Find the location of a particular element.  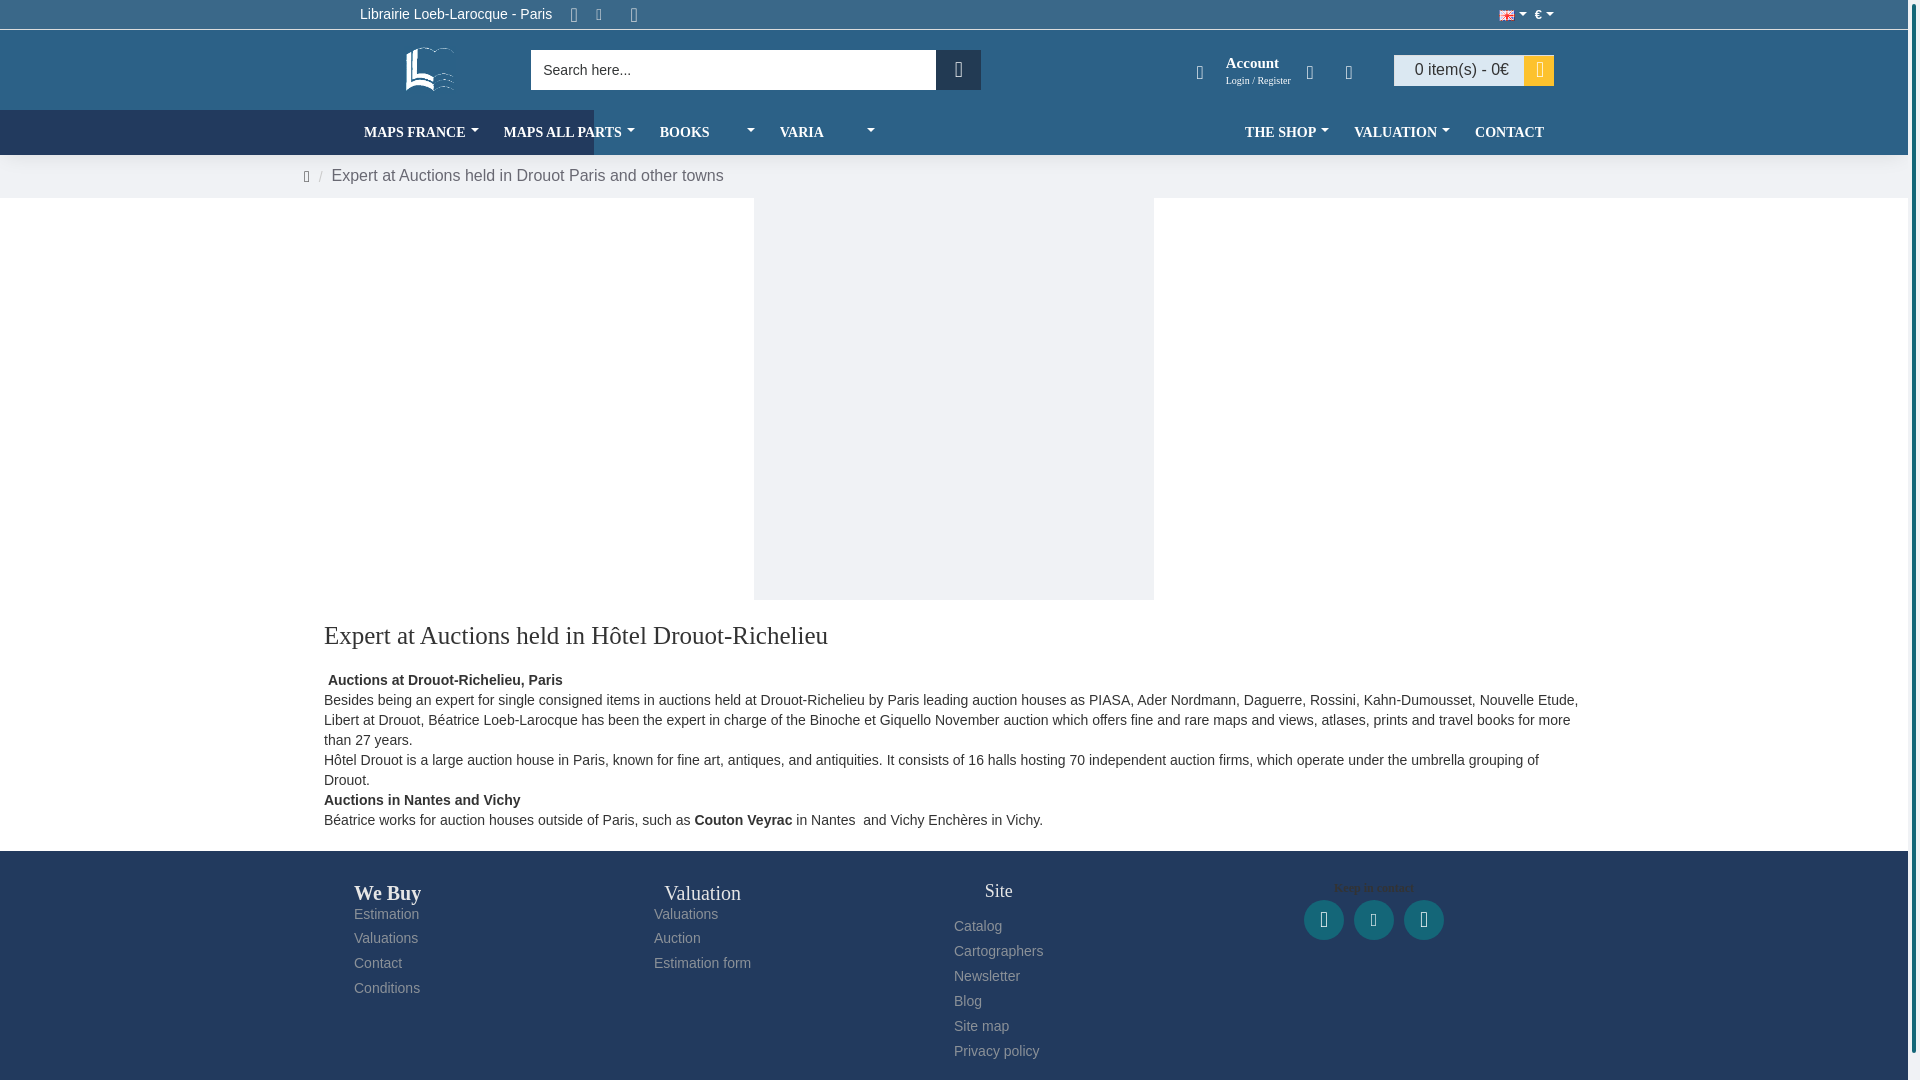

Librairie Loeb-Larocque is located at coordinates (430, 70).